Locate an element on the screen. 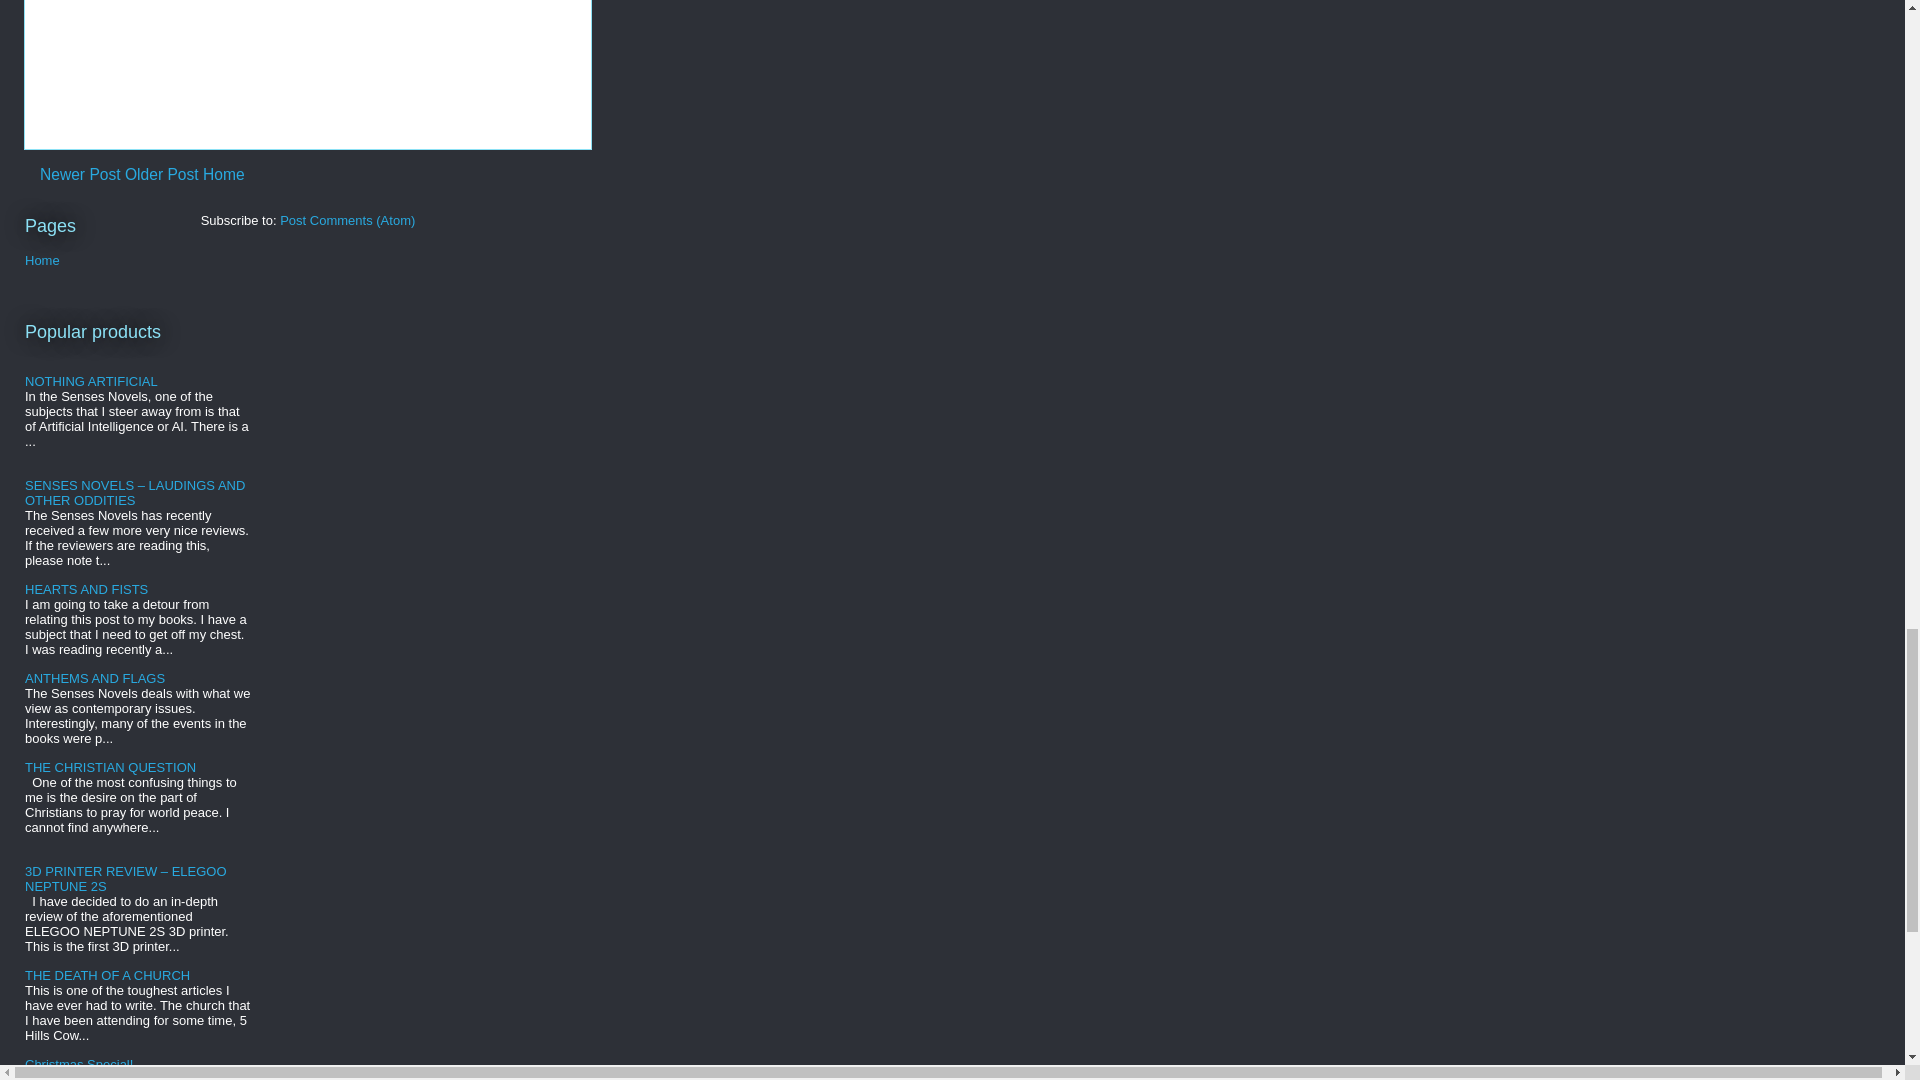 The width and height of the screenshot is (1920, 1080). NOTHING ARTIFICIAL is located at coordinates (90, 380).